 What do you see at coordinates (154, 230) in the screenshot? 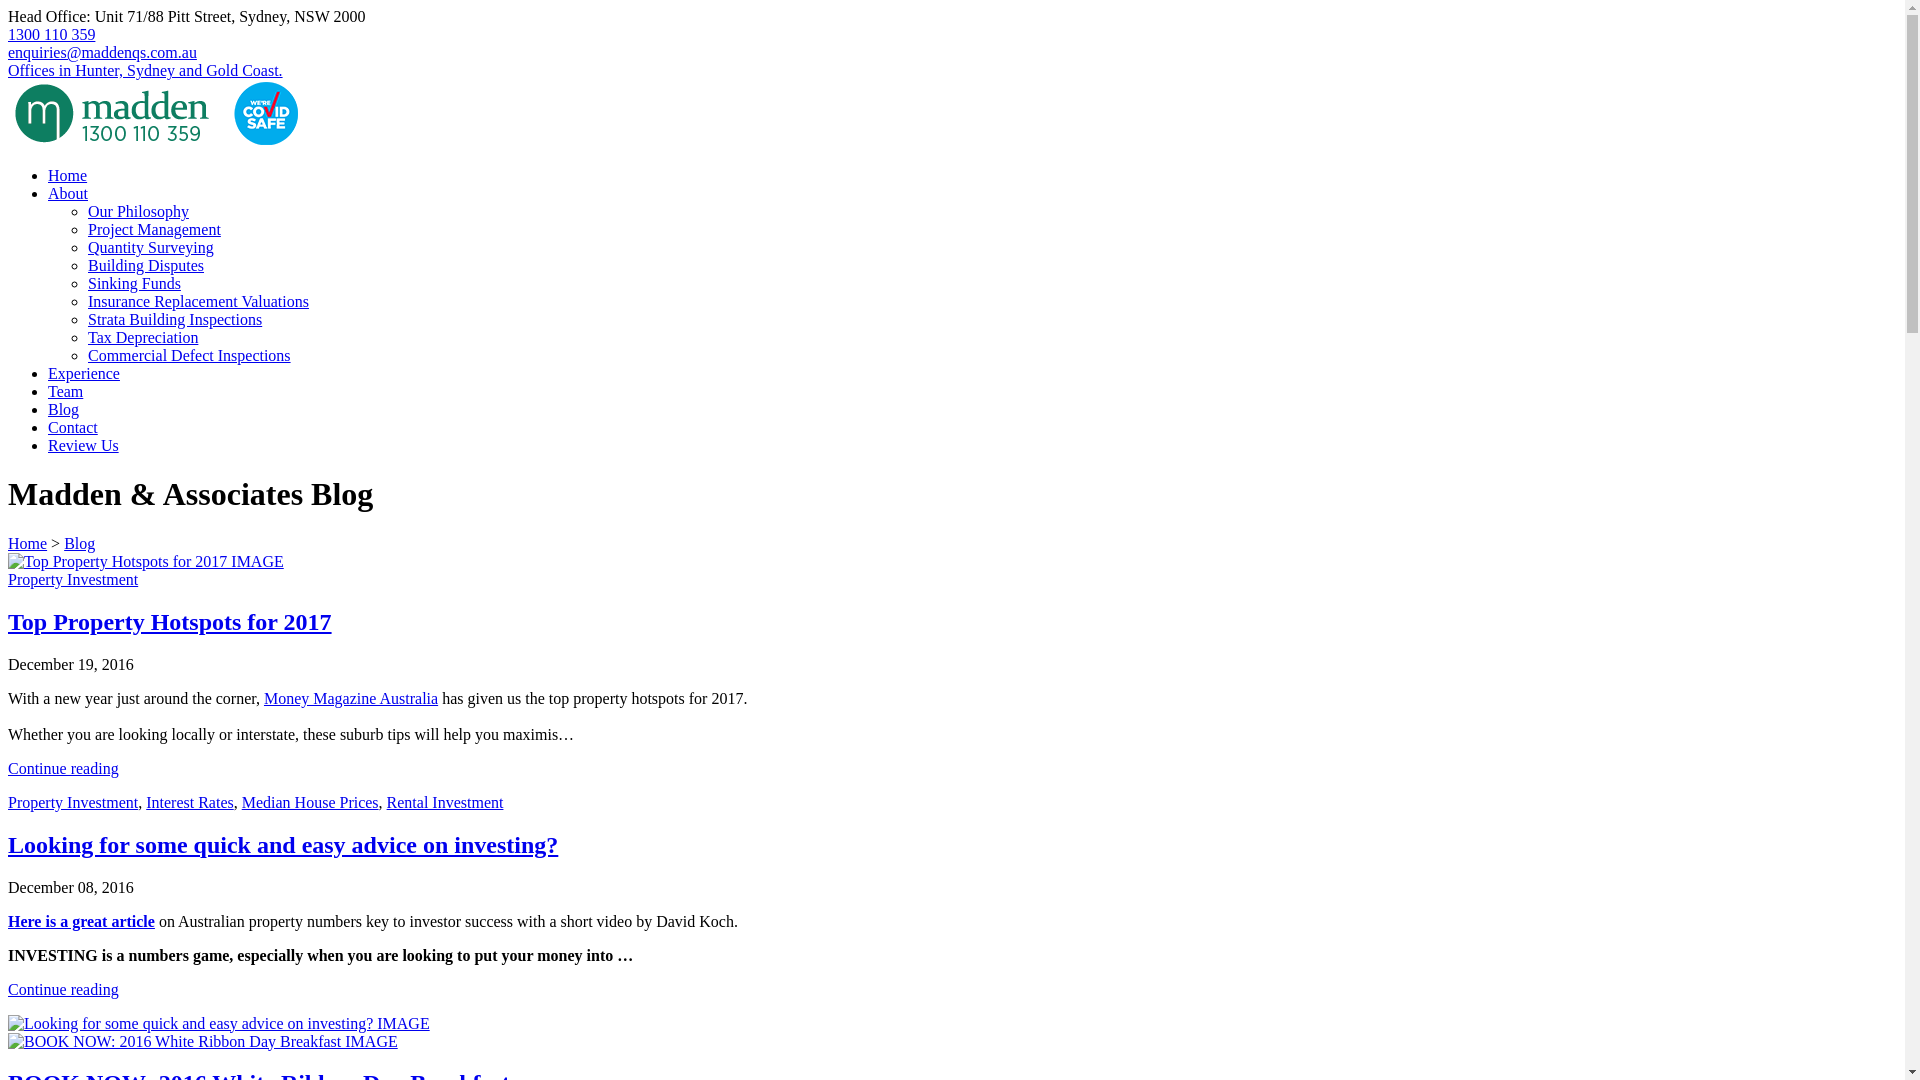
I see `Project Management` at bounding box center [154, 230].